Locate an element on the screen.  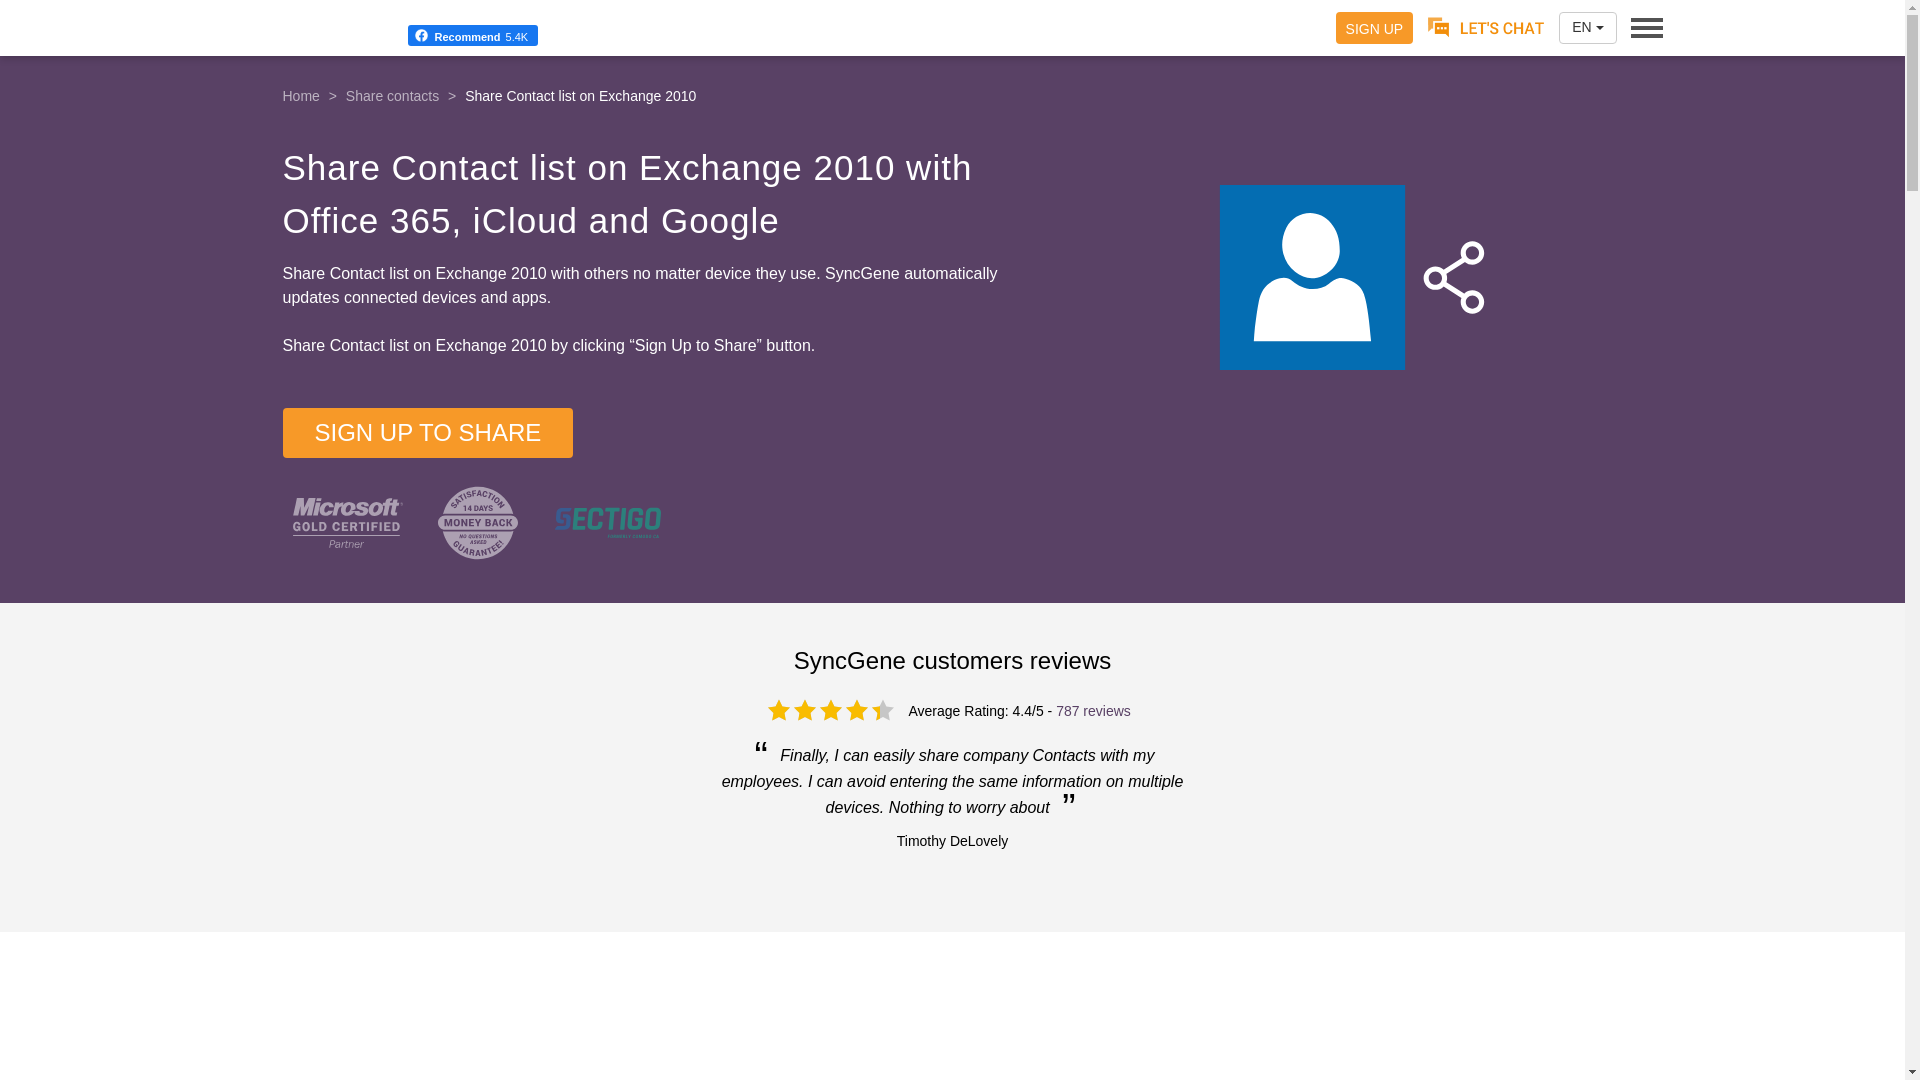
Money Back Satisfaction guarantee is located at coordinates (476, 522).